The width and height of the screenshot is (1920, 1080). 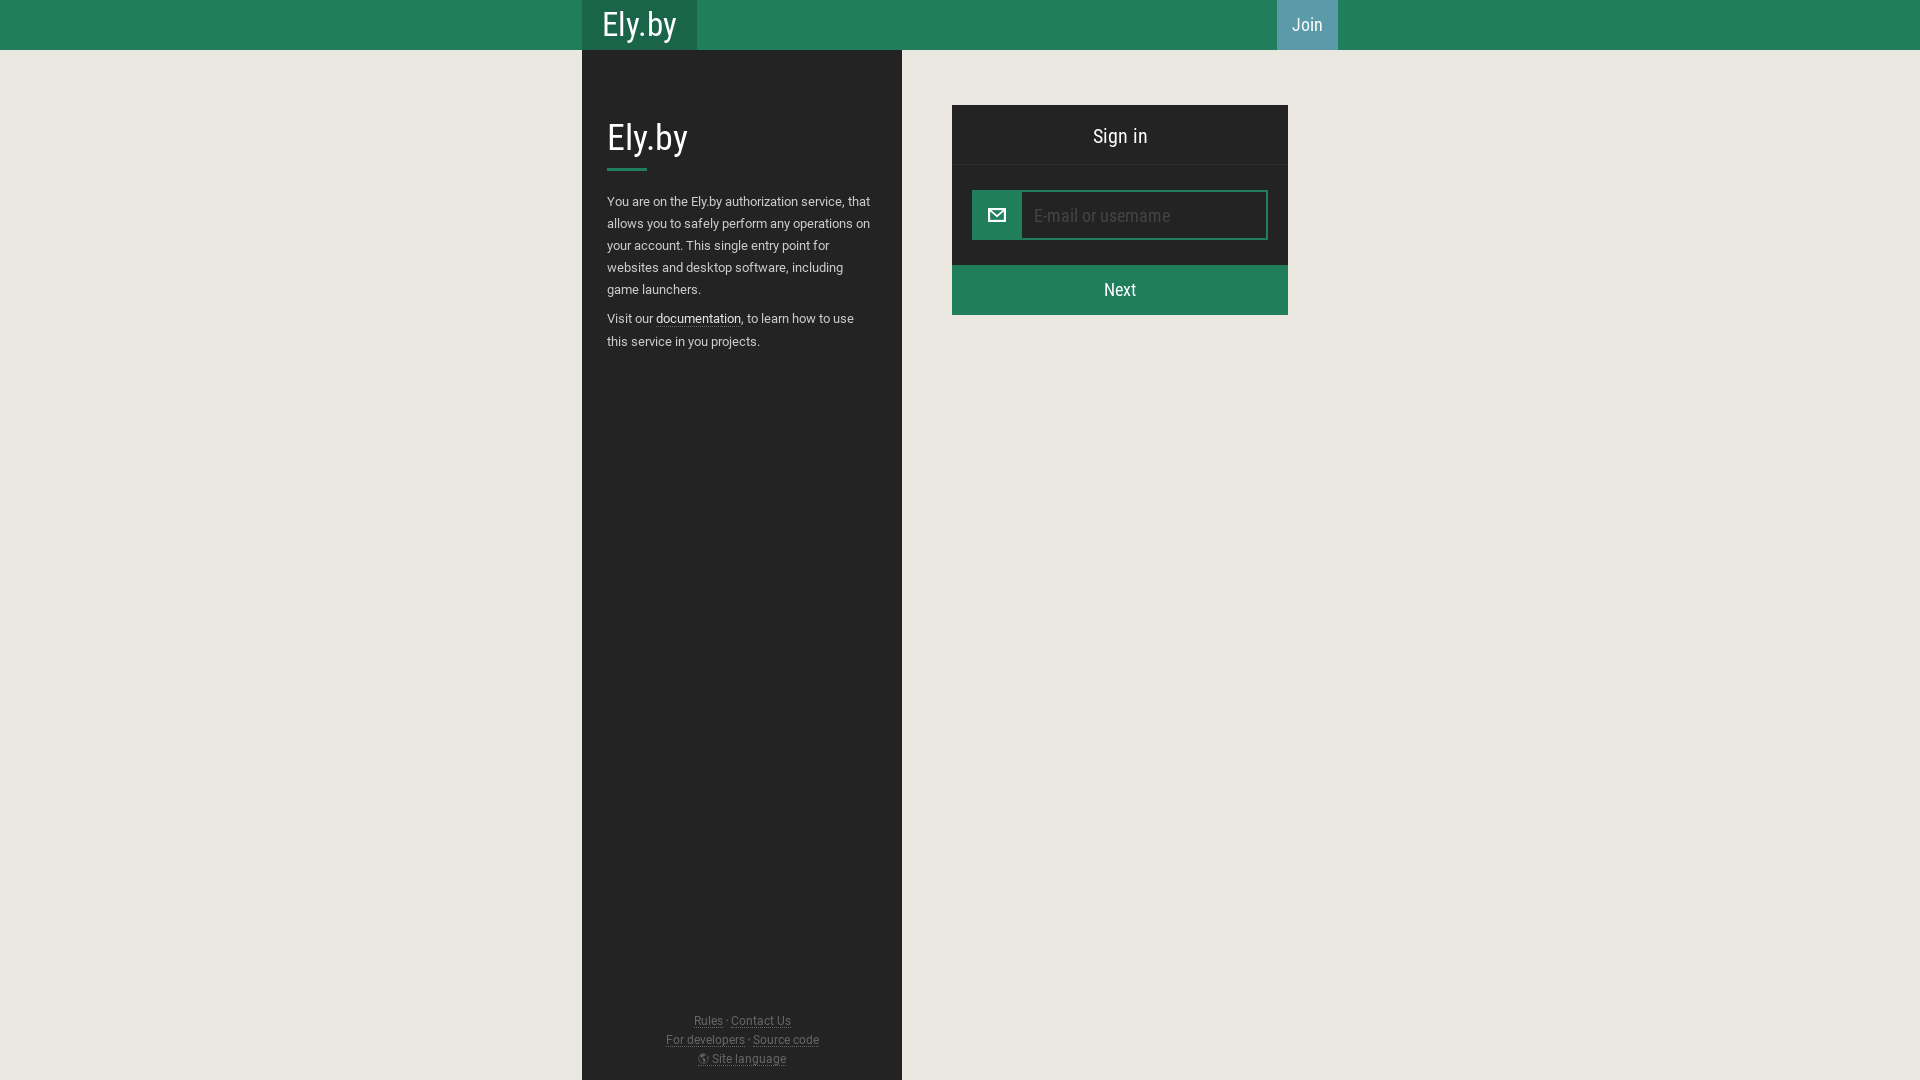 I want to click on Ely.by, so click(x=640, y=25).